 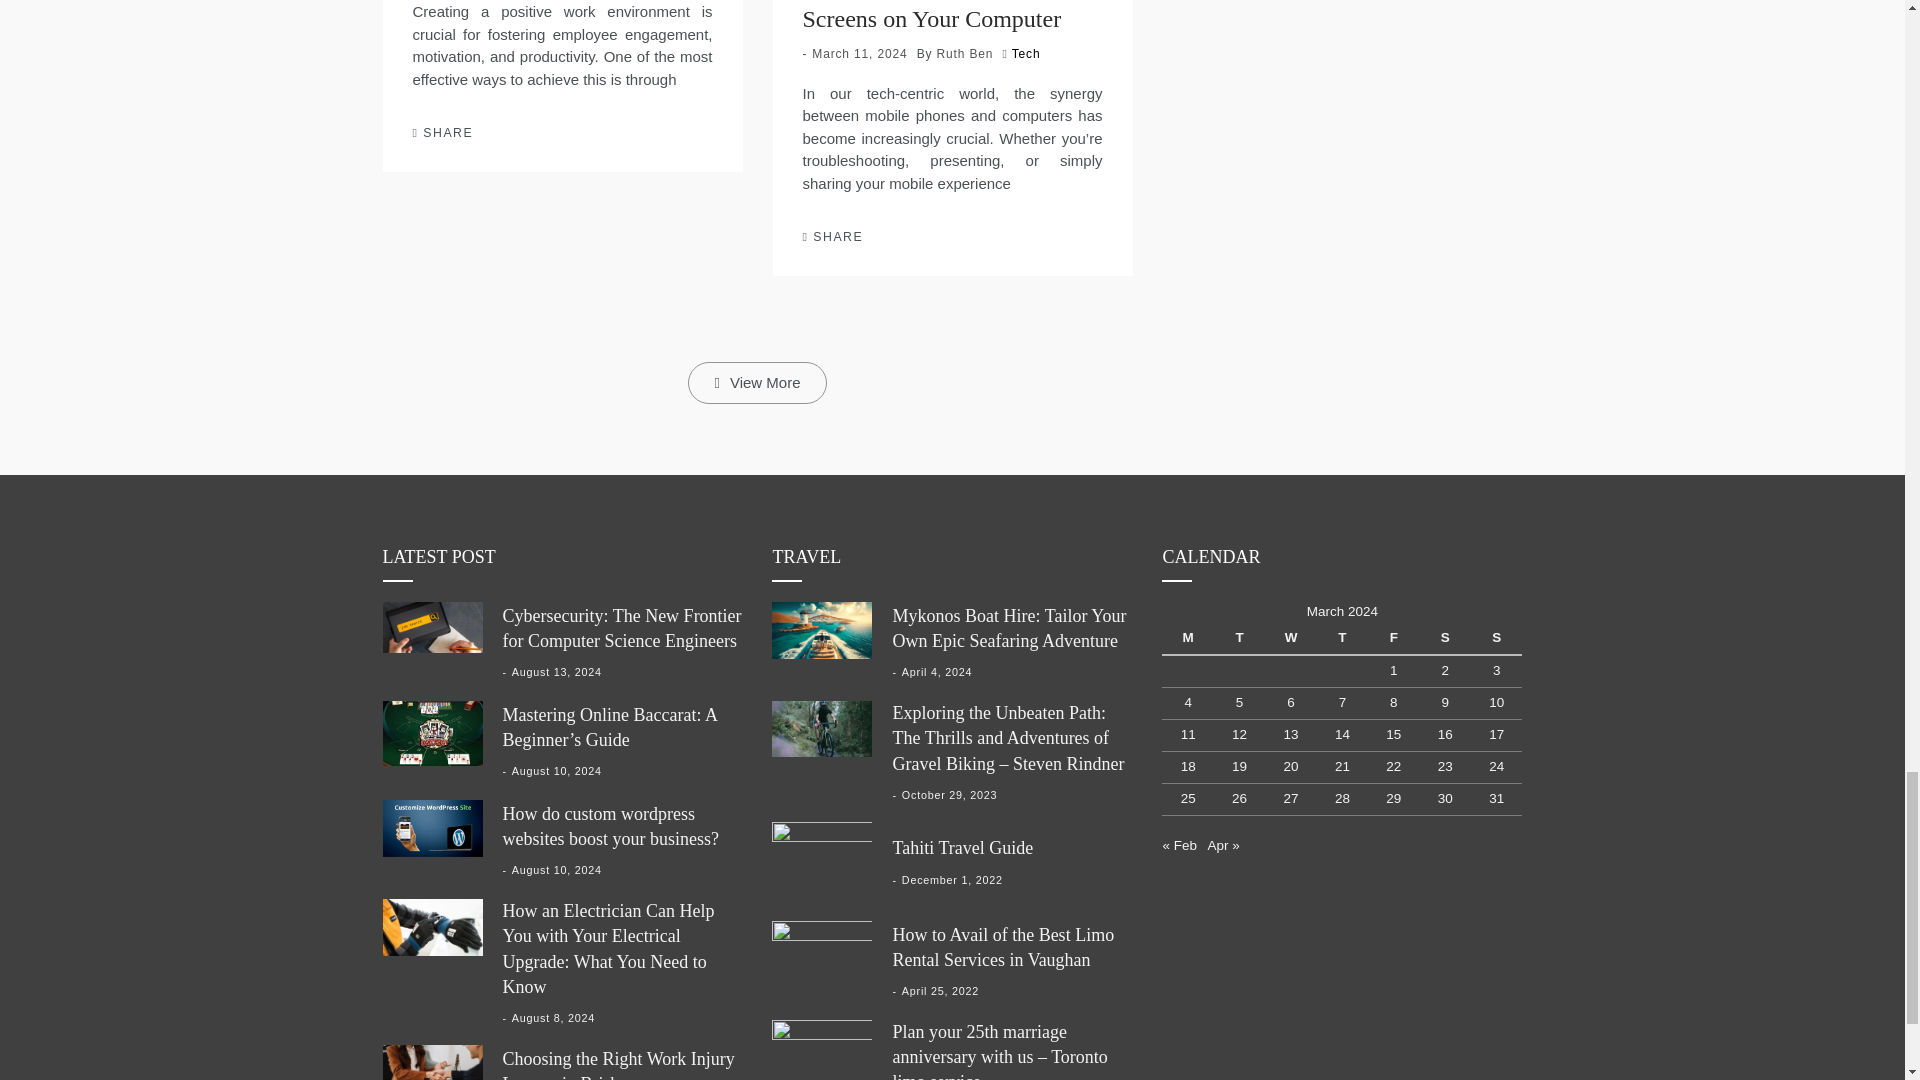 I want to click on Monday, so click(x=1187, y=638).